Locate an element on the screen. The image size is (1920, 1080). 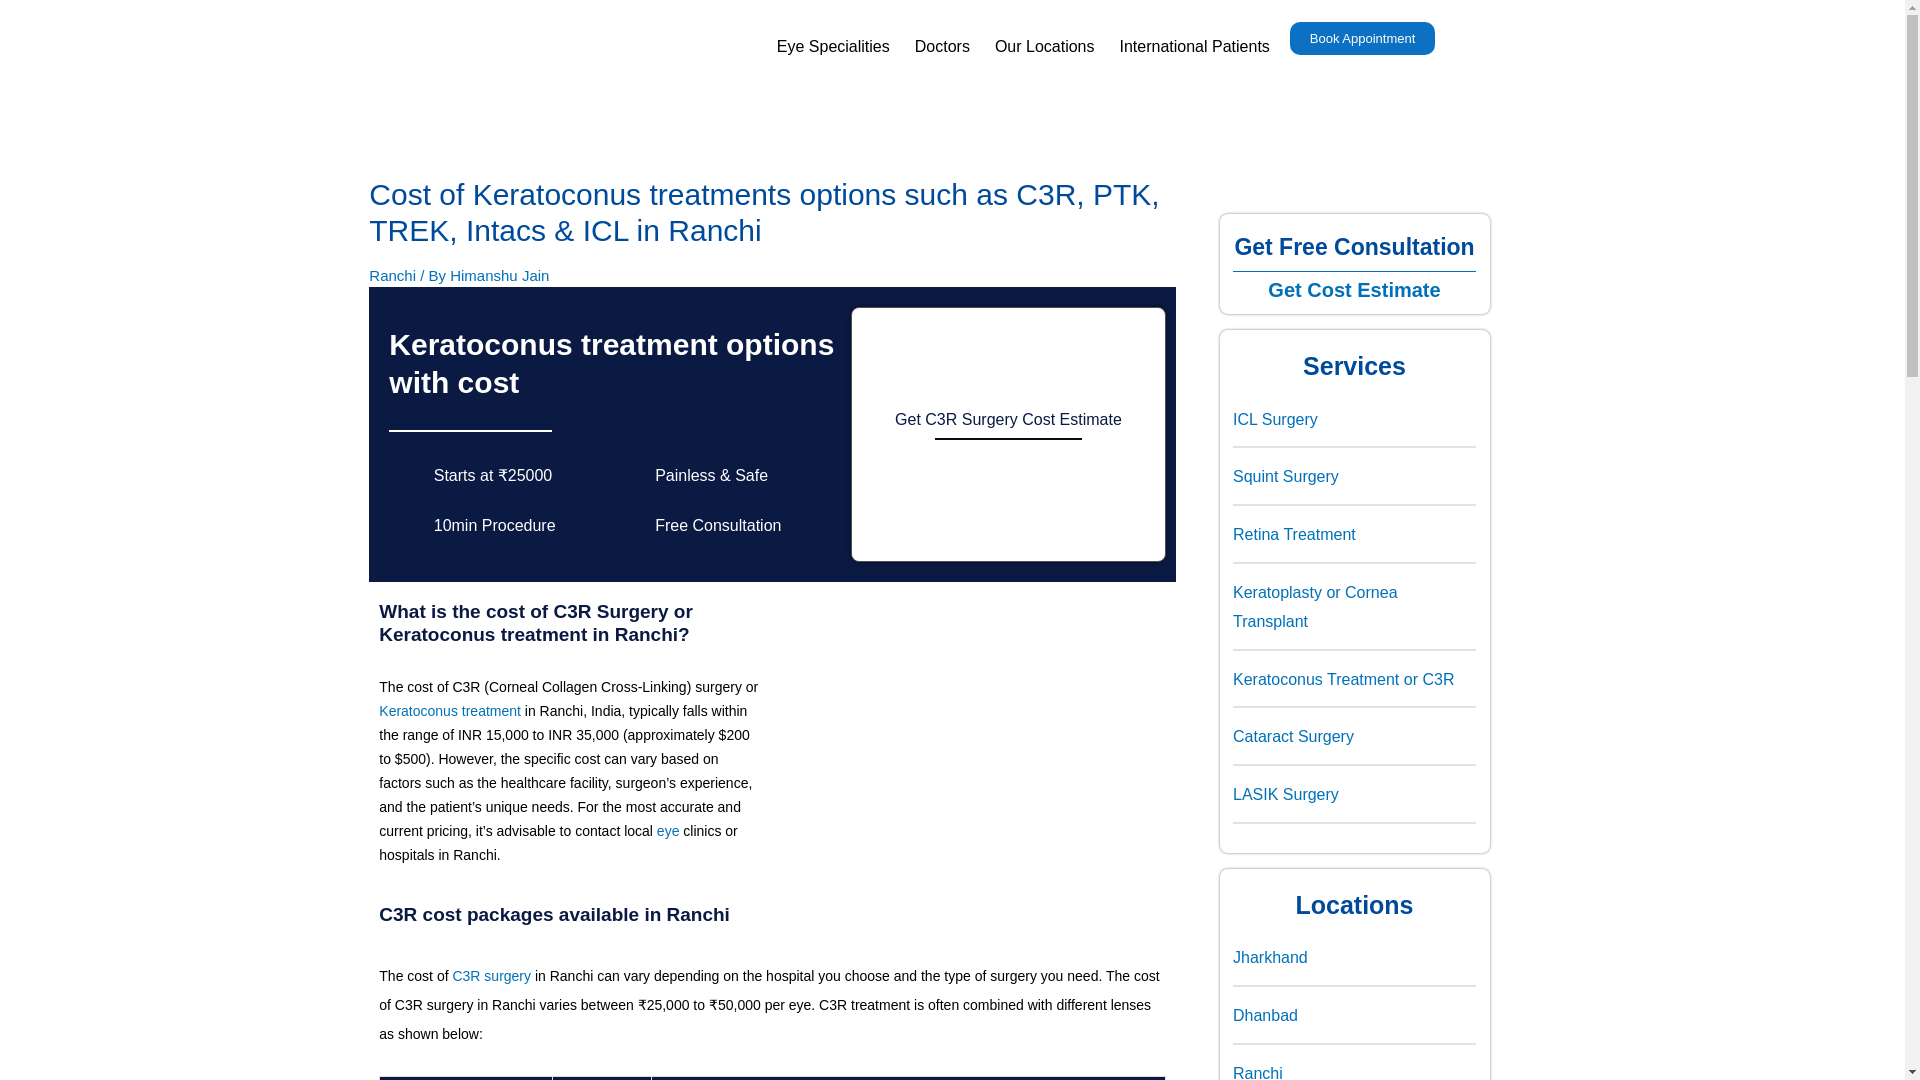
Our Locations is located at coordinates (1044, 46).